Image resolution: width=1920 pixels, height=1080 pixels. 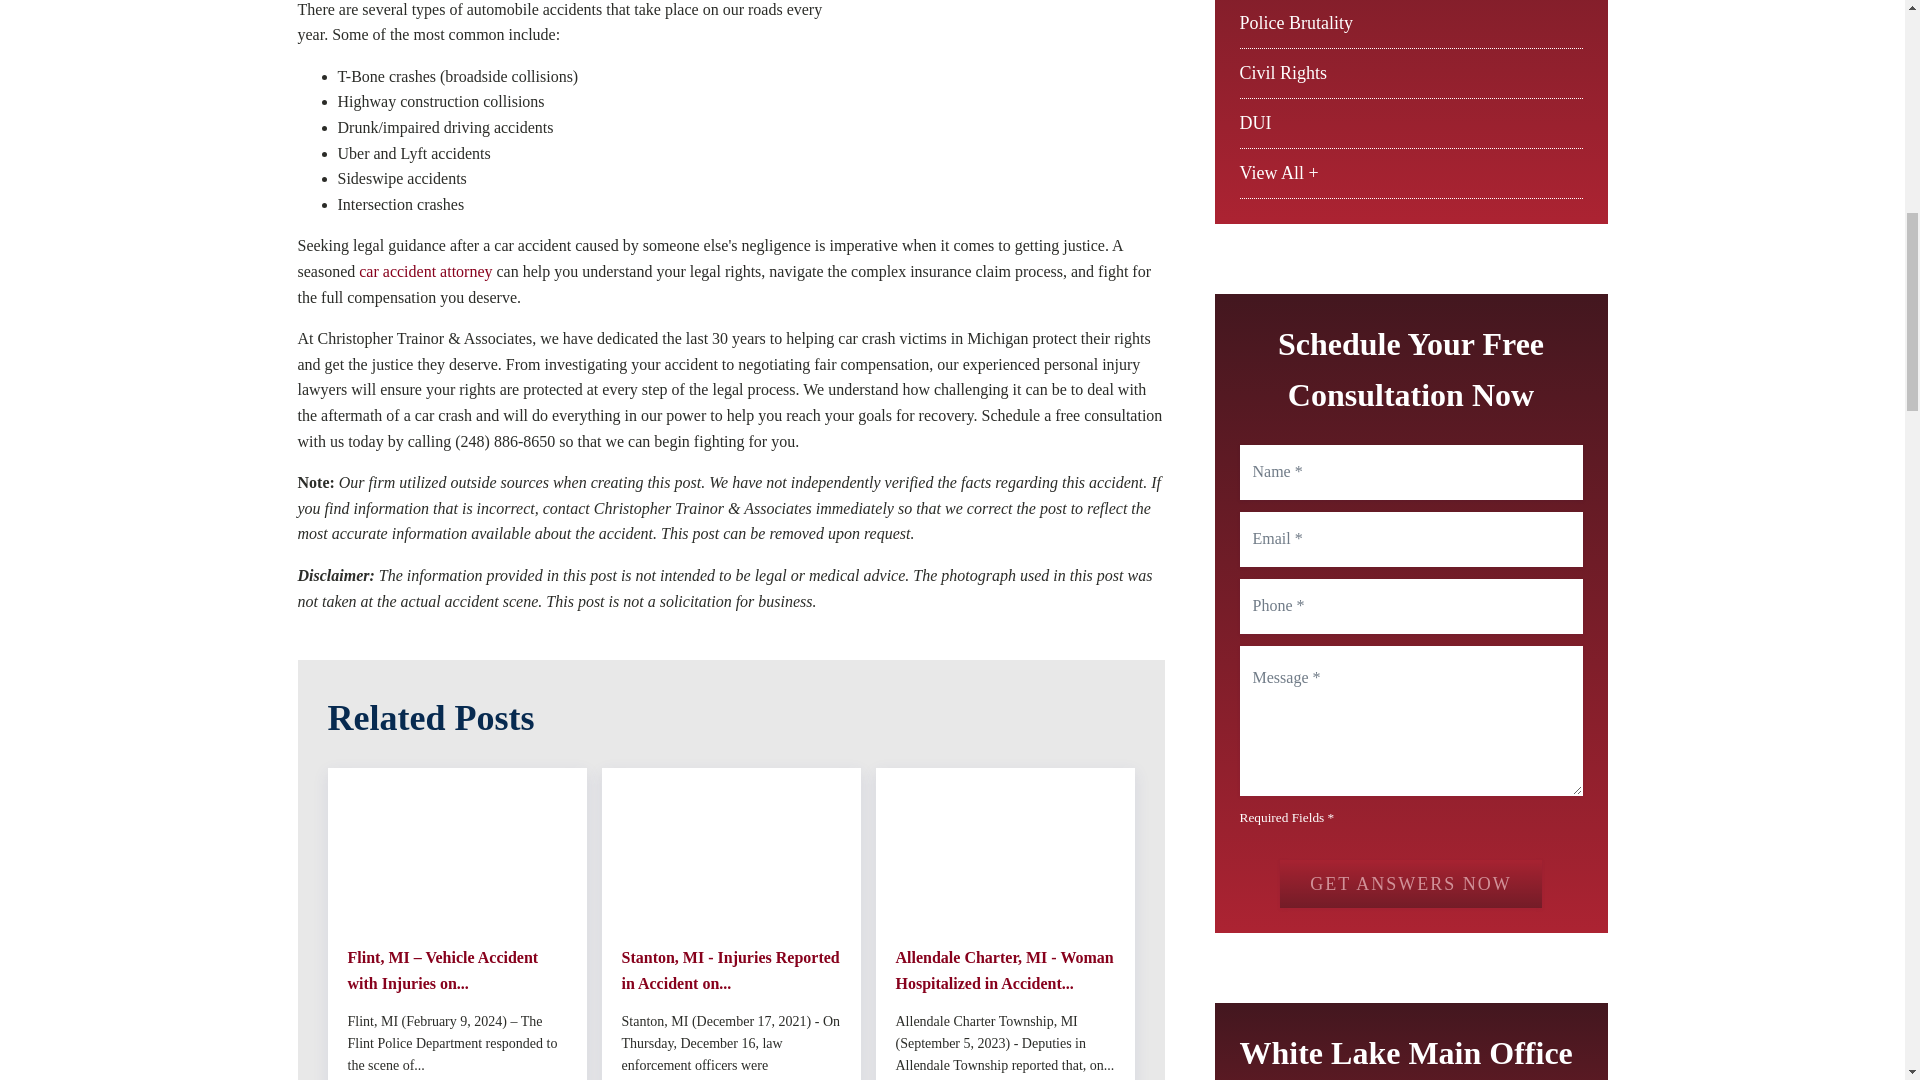 What do you see at coordinates (1296, 22) in the screenshot?
I see `Police Brutality` at bounding box center [1296, 22].